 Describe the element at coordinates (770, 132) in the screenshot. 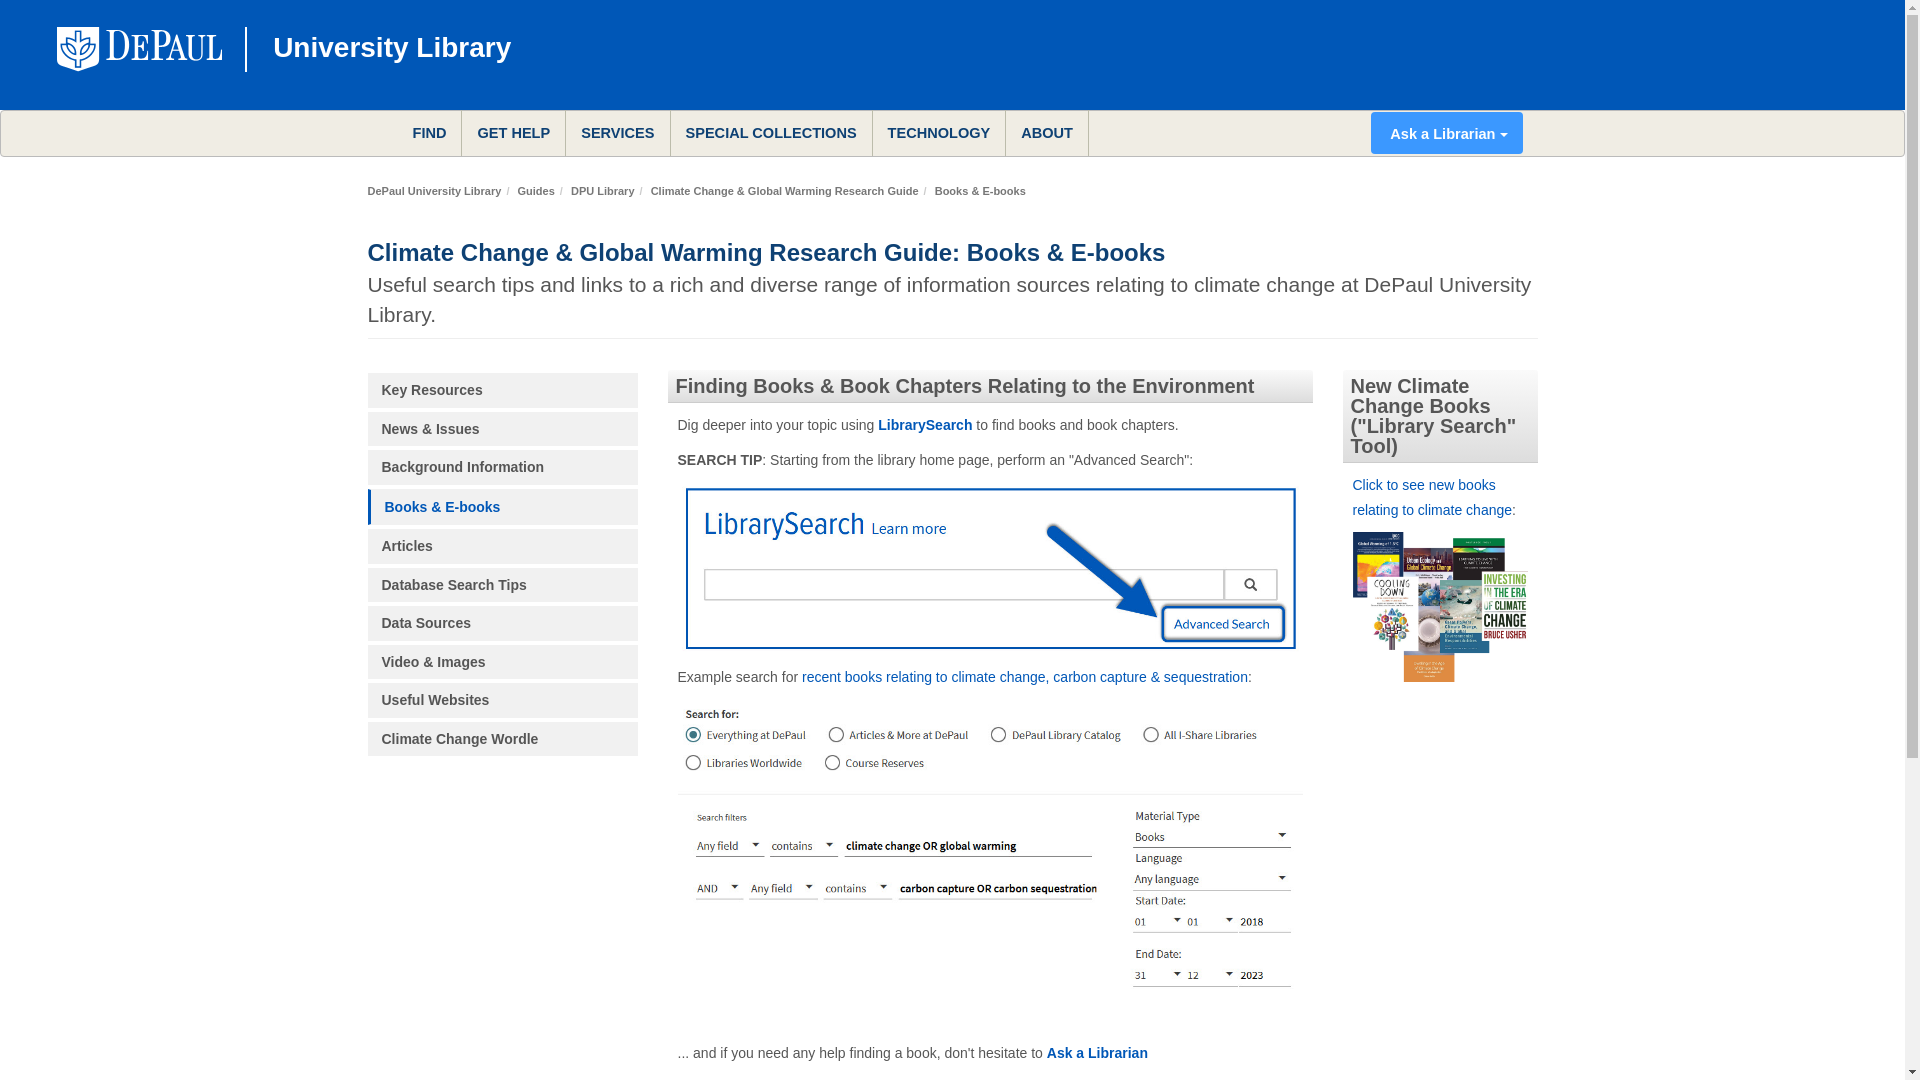

I see `SPECIAL COLLECTIONS` at that location.